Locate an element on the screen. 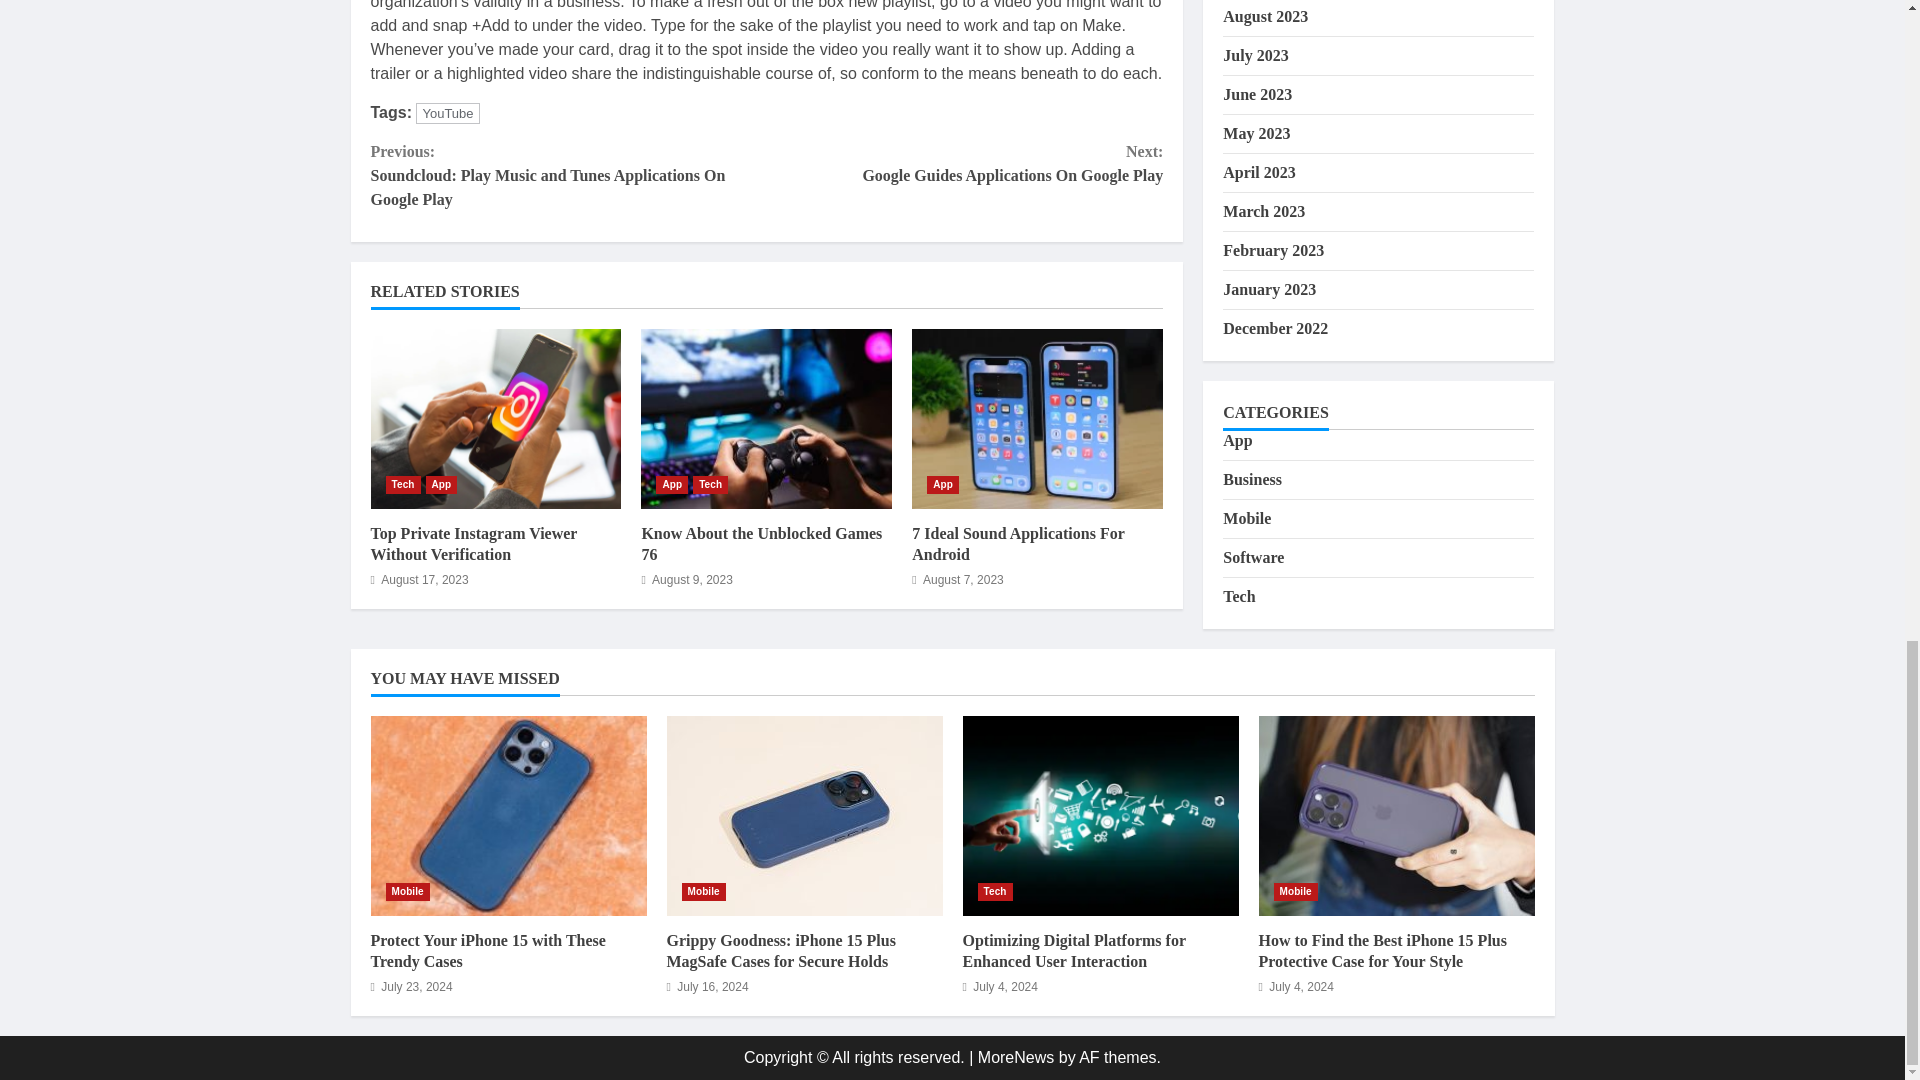 The image size is (1920, 1080). App is located at coordinates (672, 484).